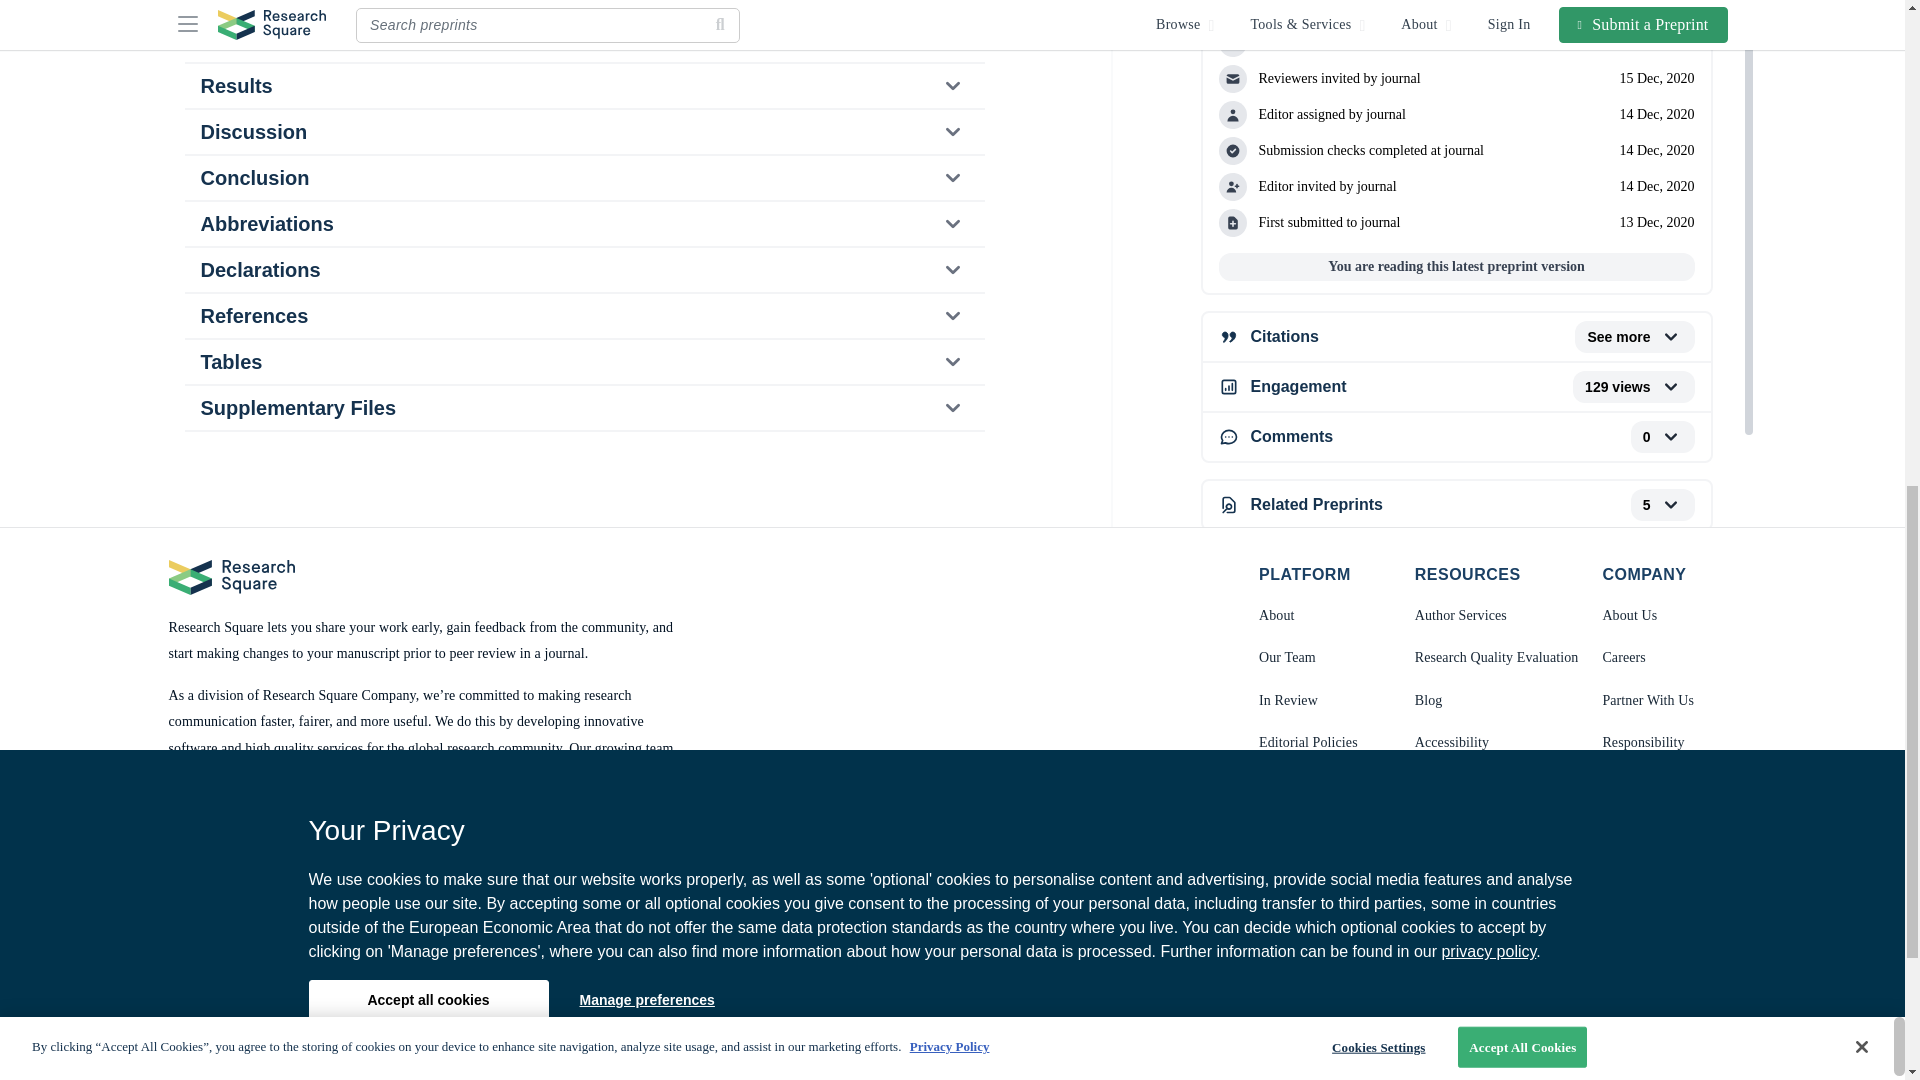 This screenshot has height=1080, width=1920. Describe the element at coordinates (583, 40) in the screenshot. I see `Methods` at that location.